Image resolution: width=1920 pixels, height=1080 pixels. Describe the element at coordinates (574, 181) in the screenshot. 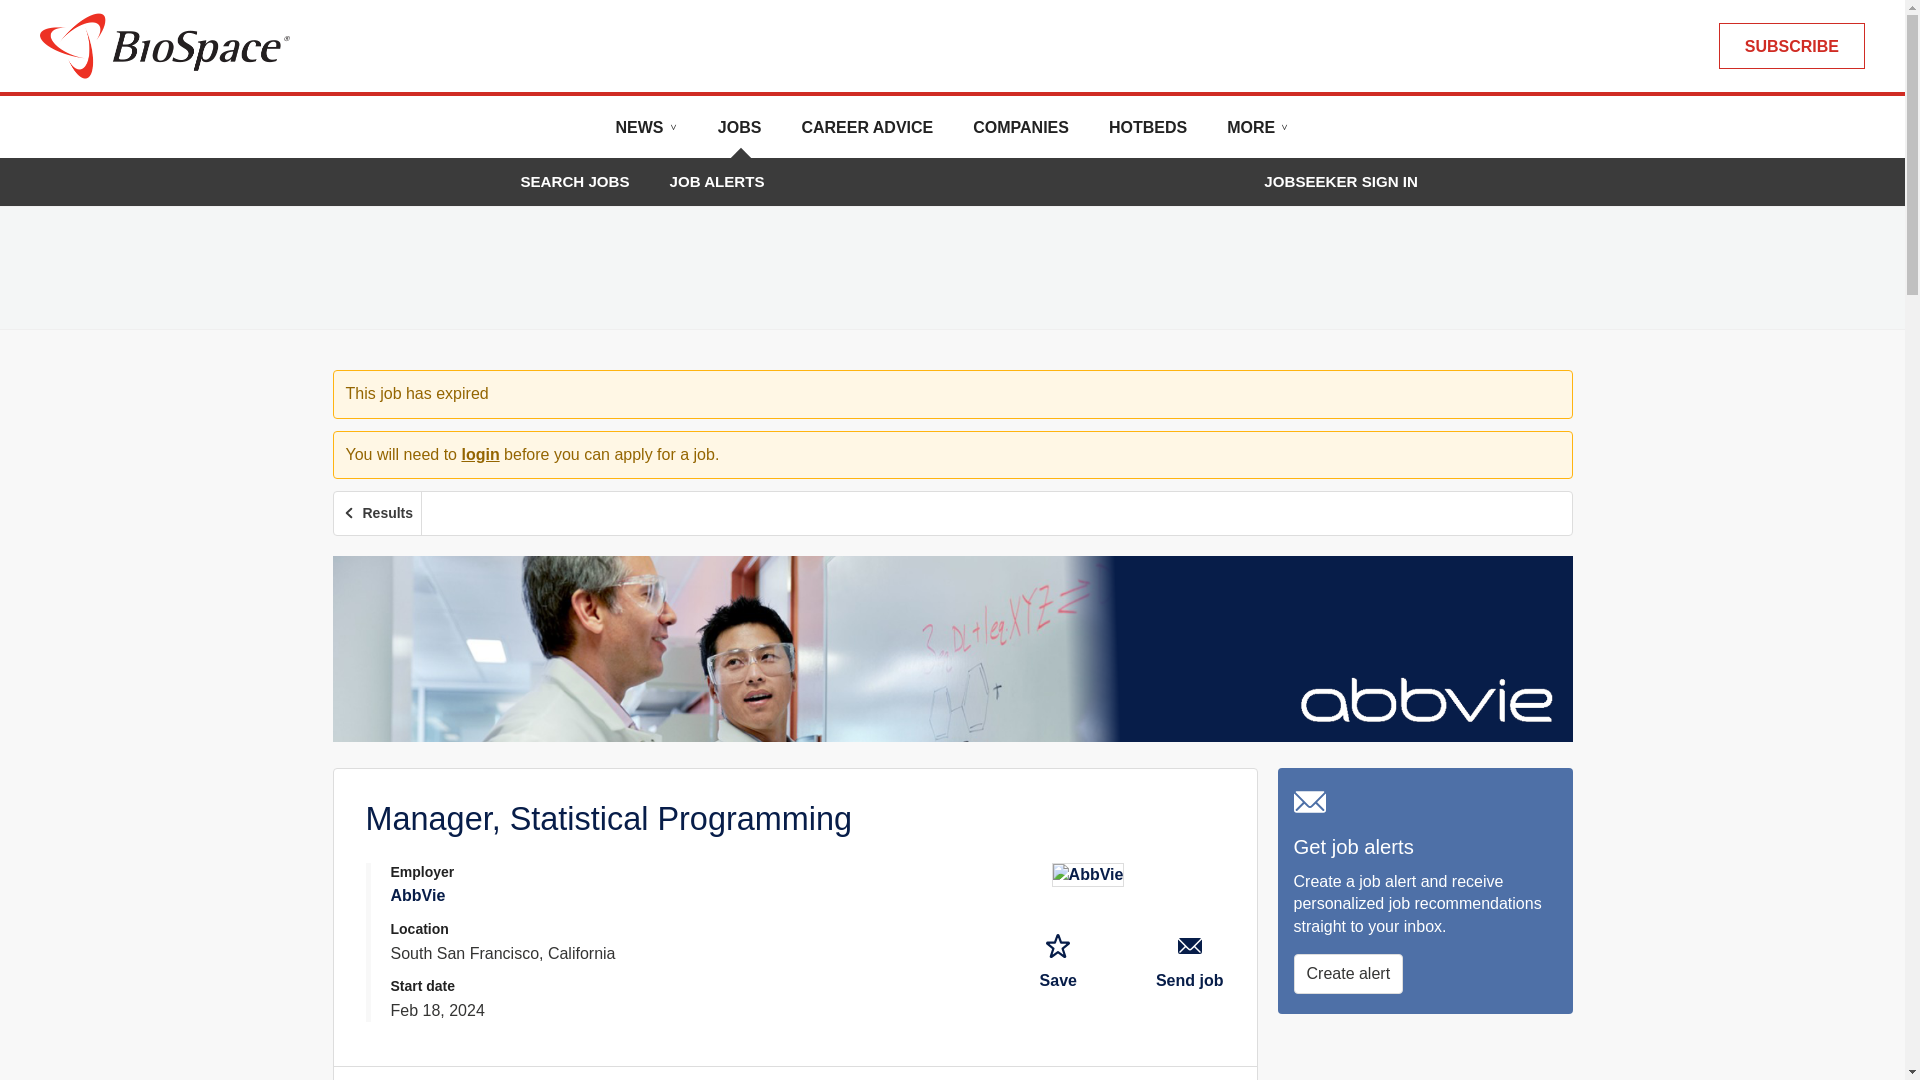

I see `SEARCH JOBS` at that location.